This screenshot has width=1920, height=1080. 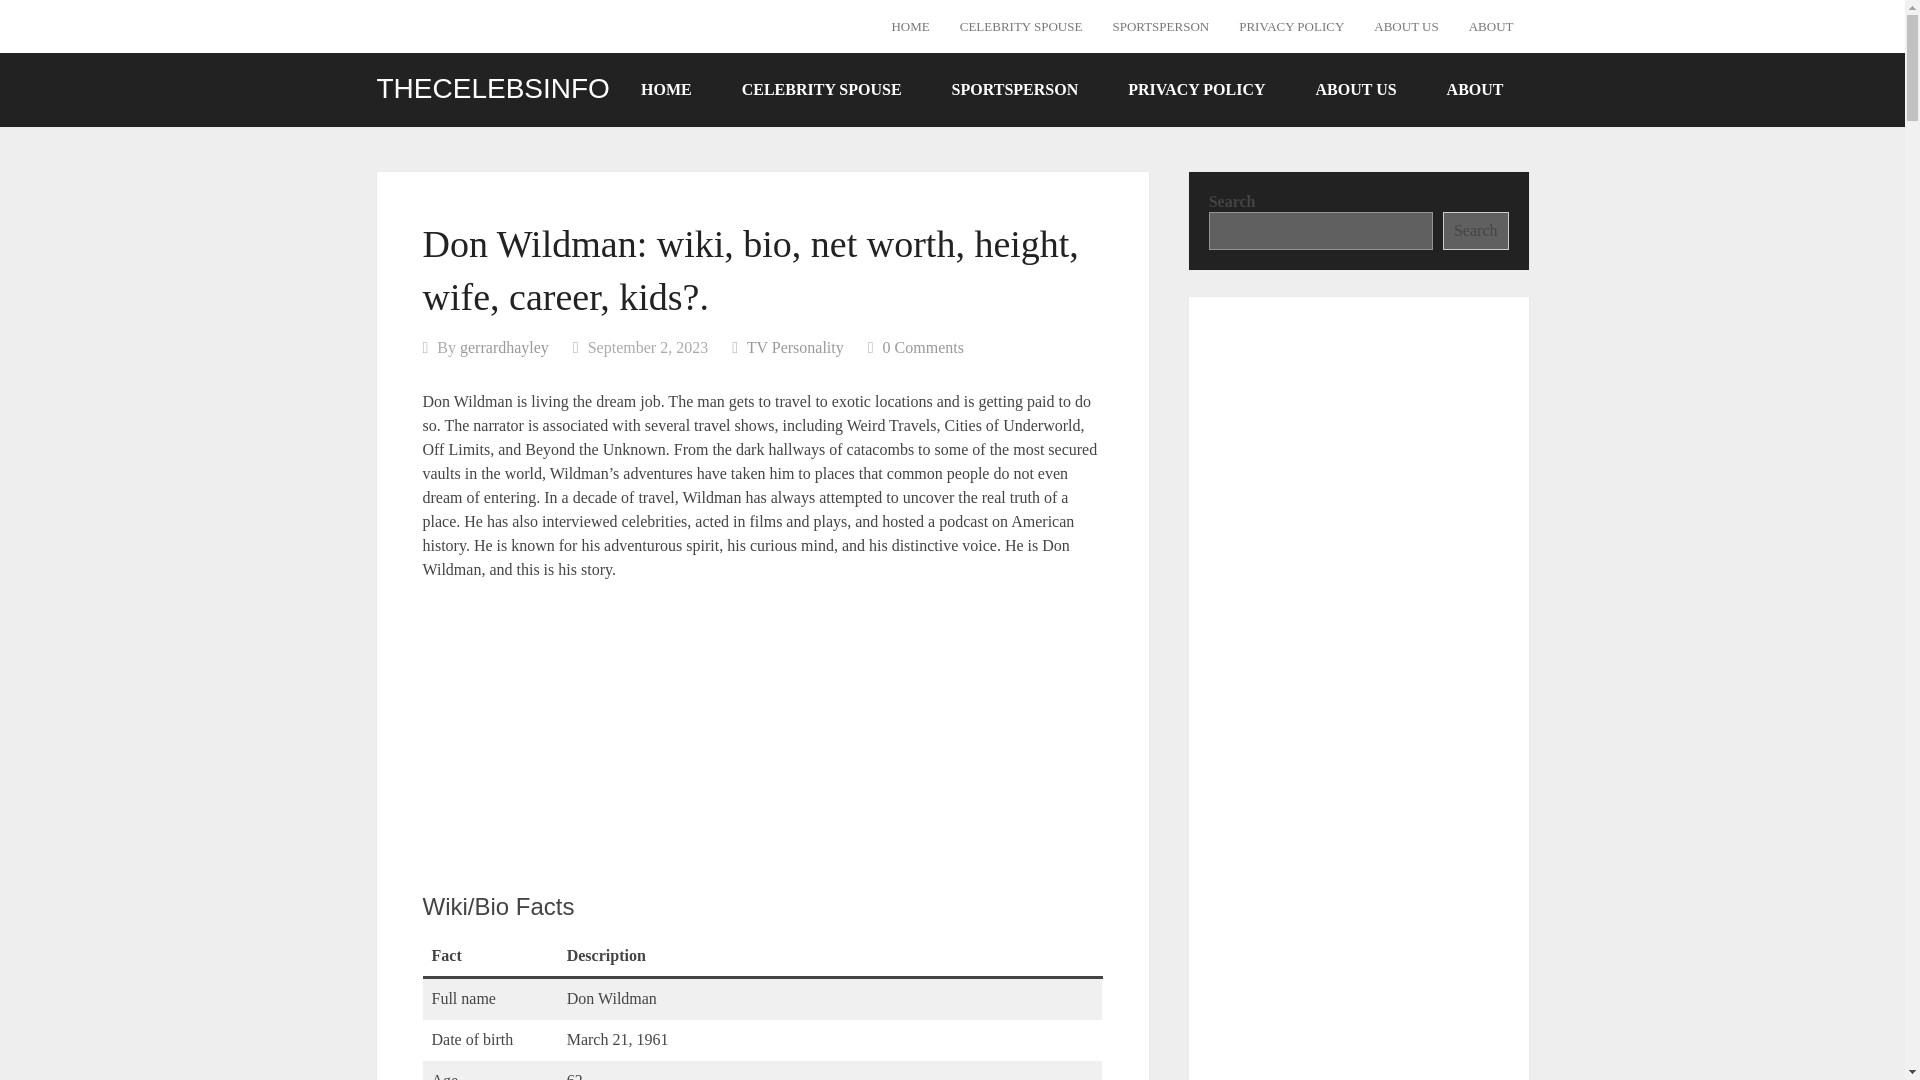 I want to click on ABOUT US, so click(x=1356, y=88).